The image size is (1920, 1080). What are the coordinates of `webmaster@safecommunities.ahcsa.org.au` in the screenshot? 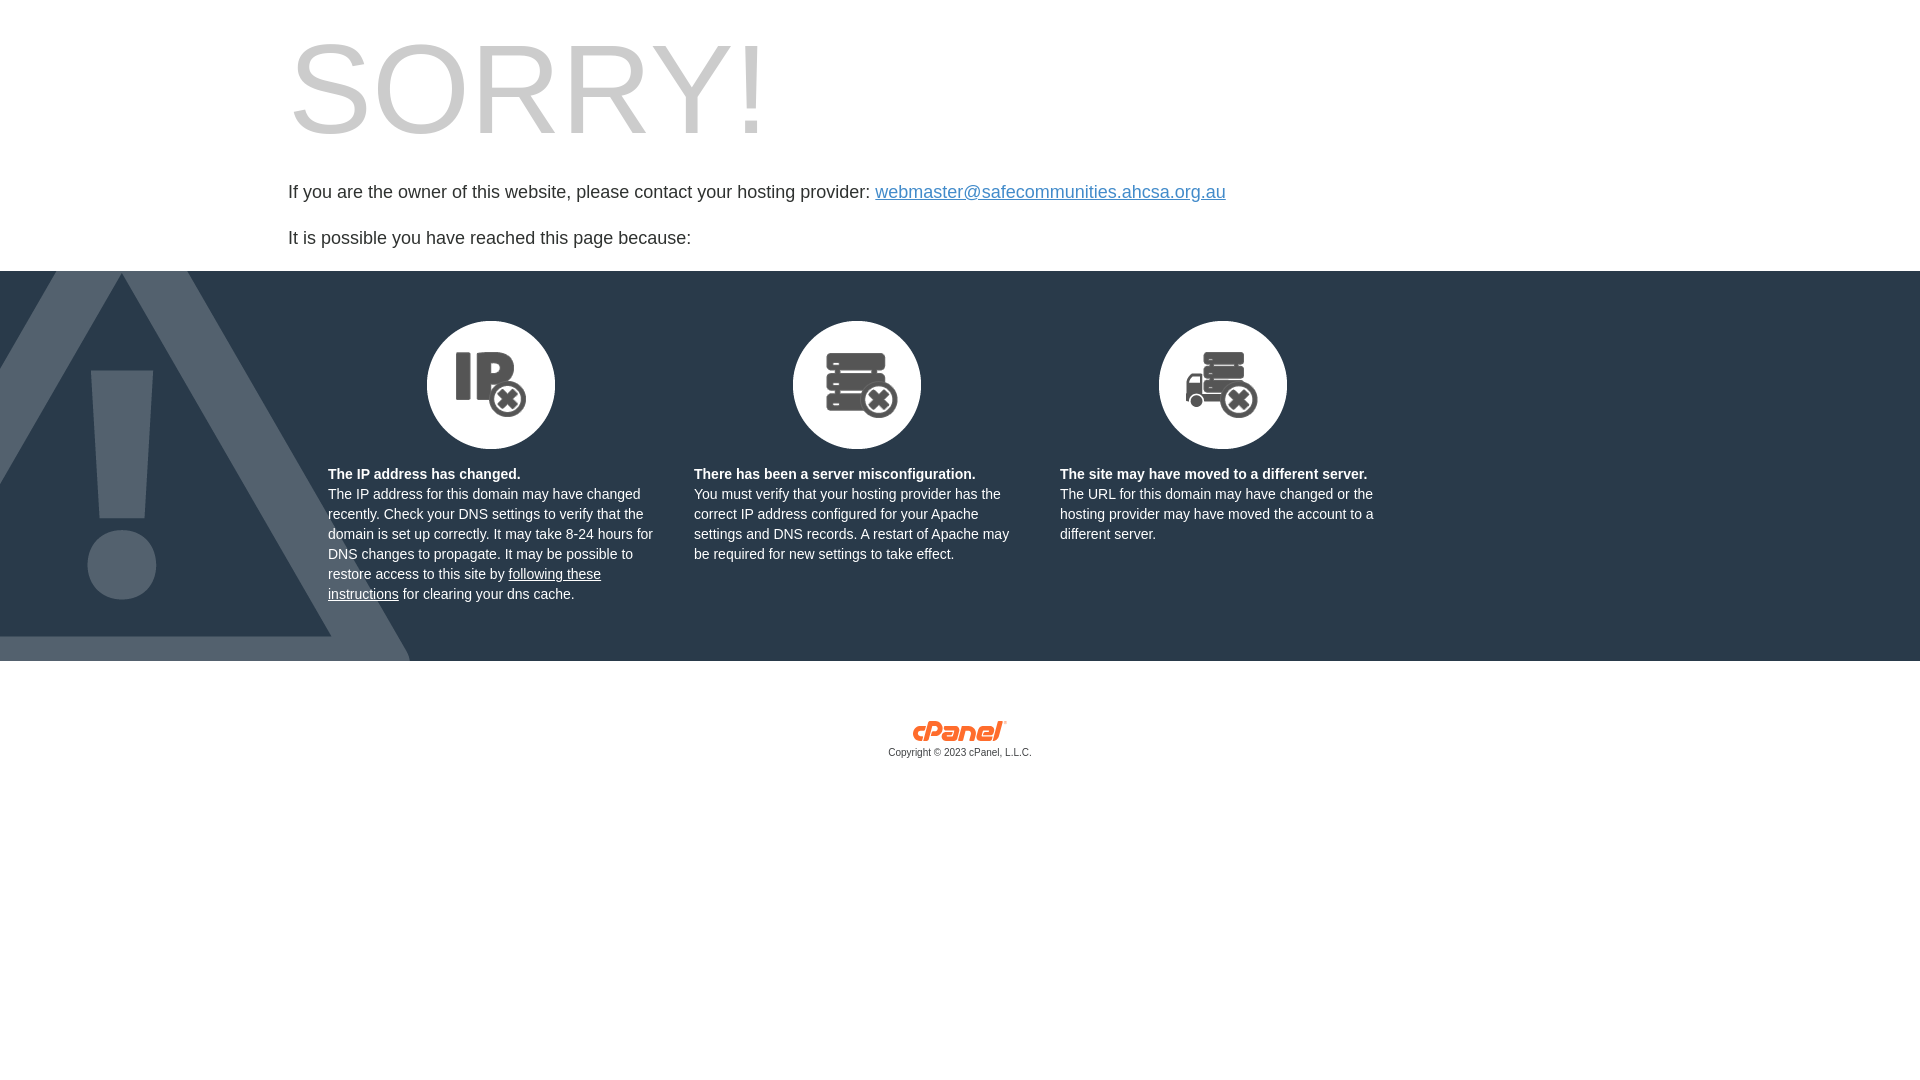 It's located at (1050, 192).